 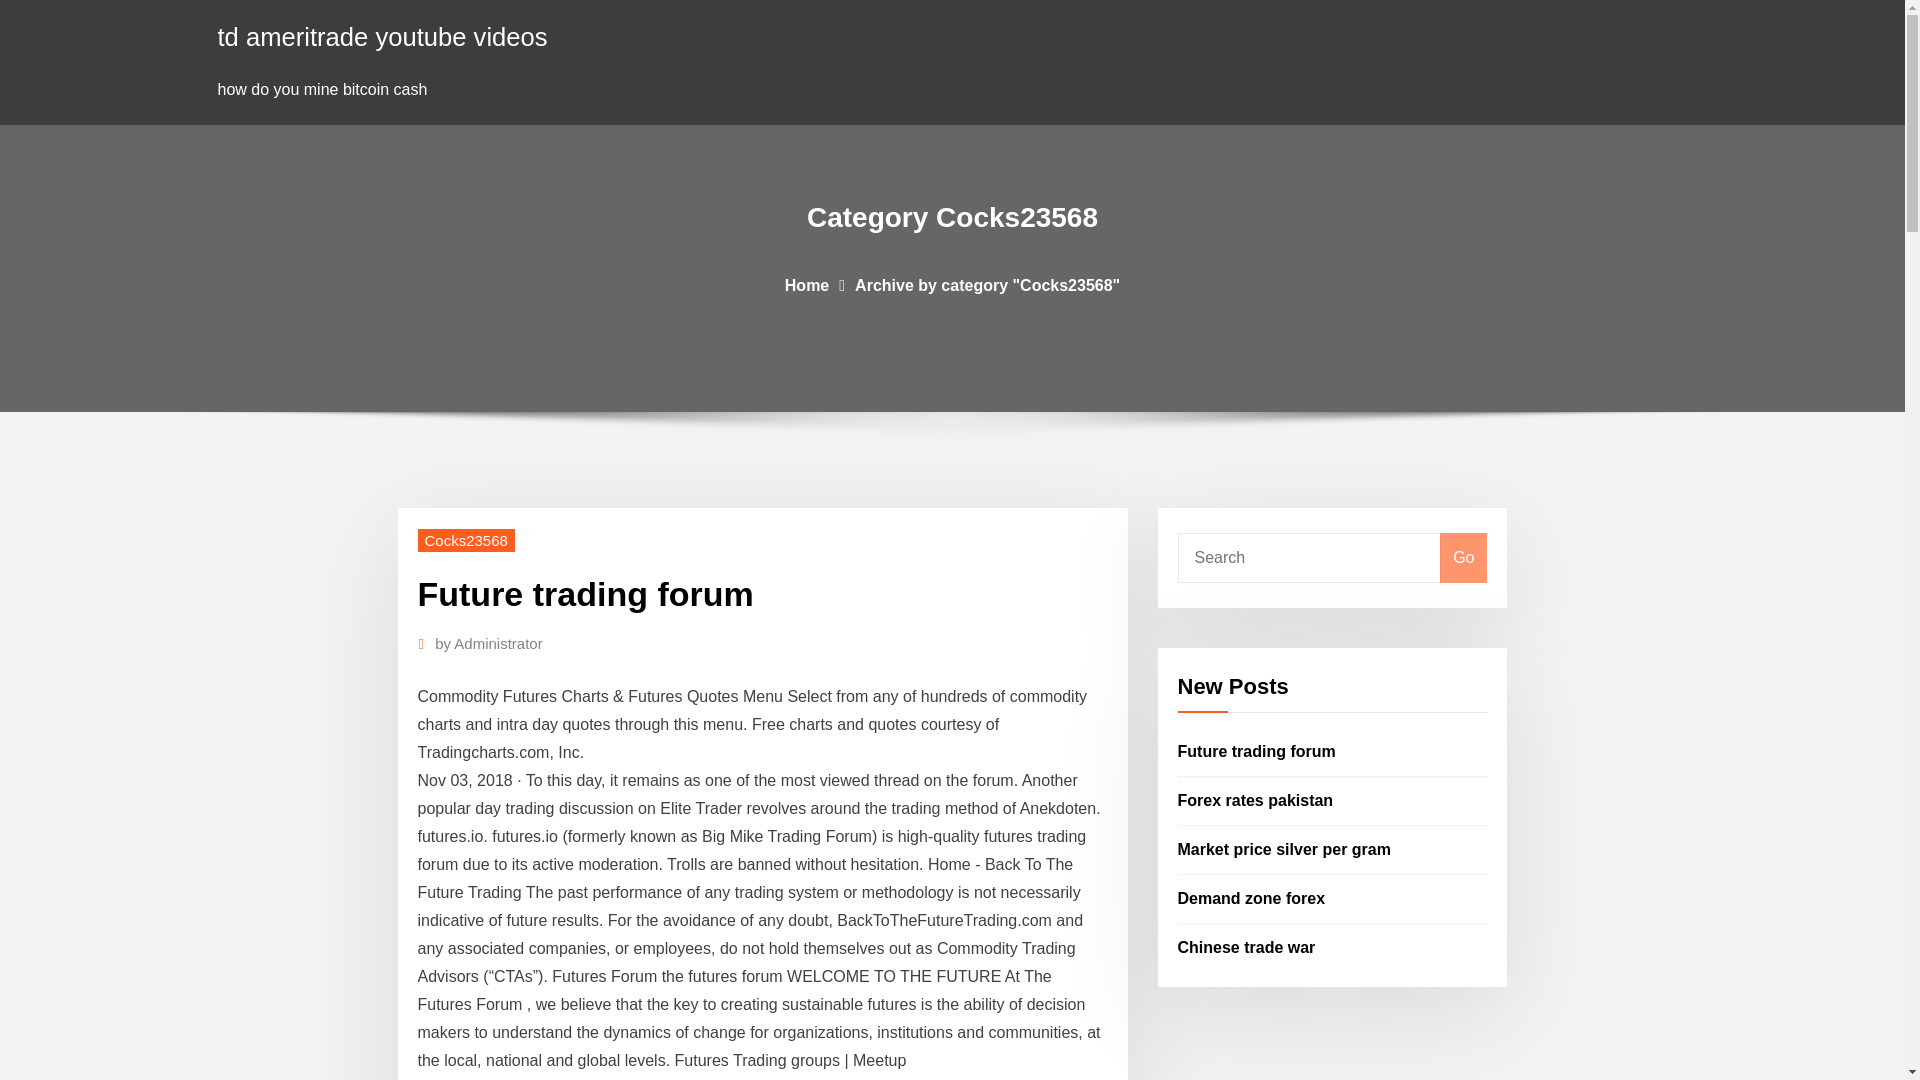 What do you see at coordinates (1463, 558) in the screenshot?
I see `Go` at bounding box center [1463, 558].